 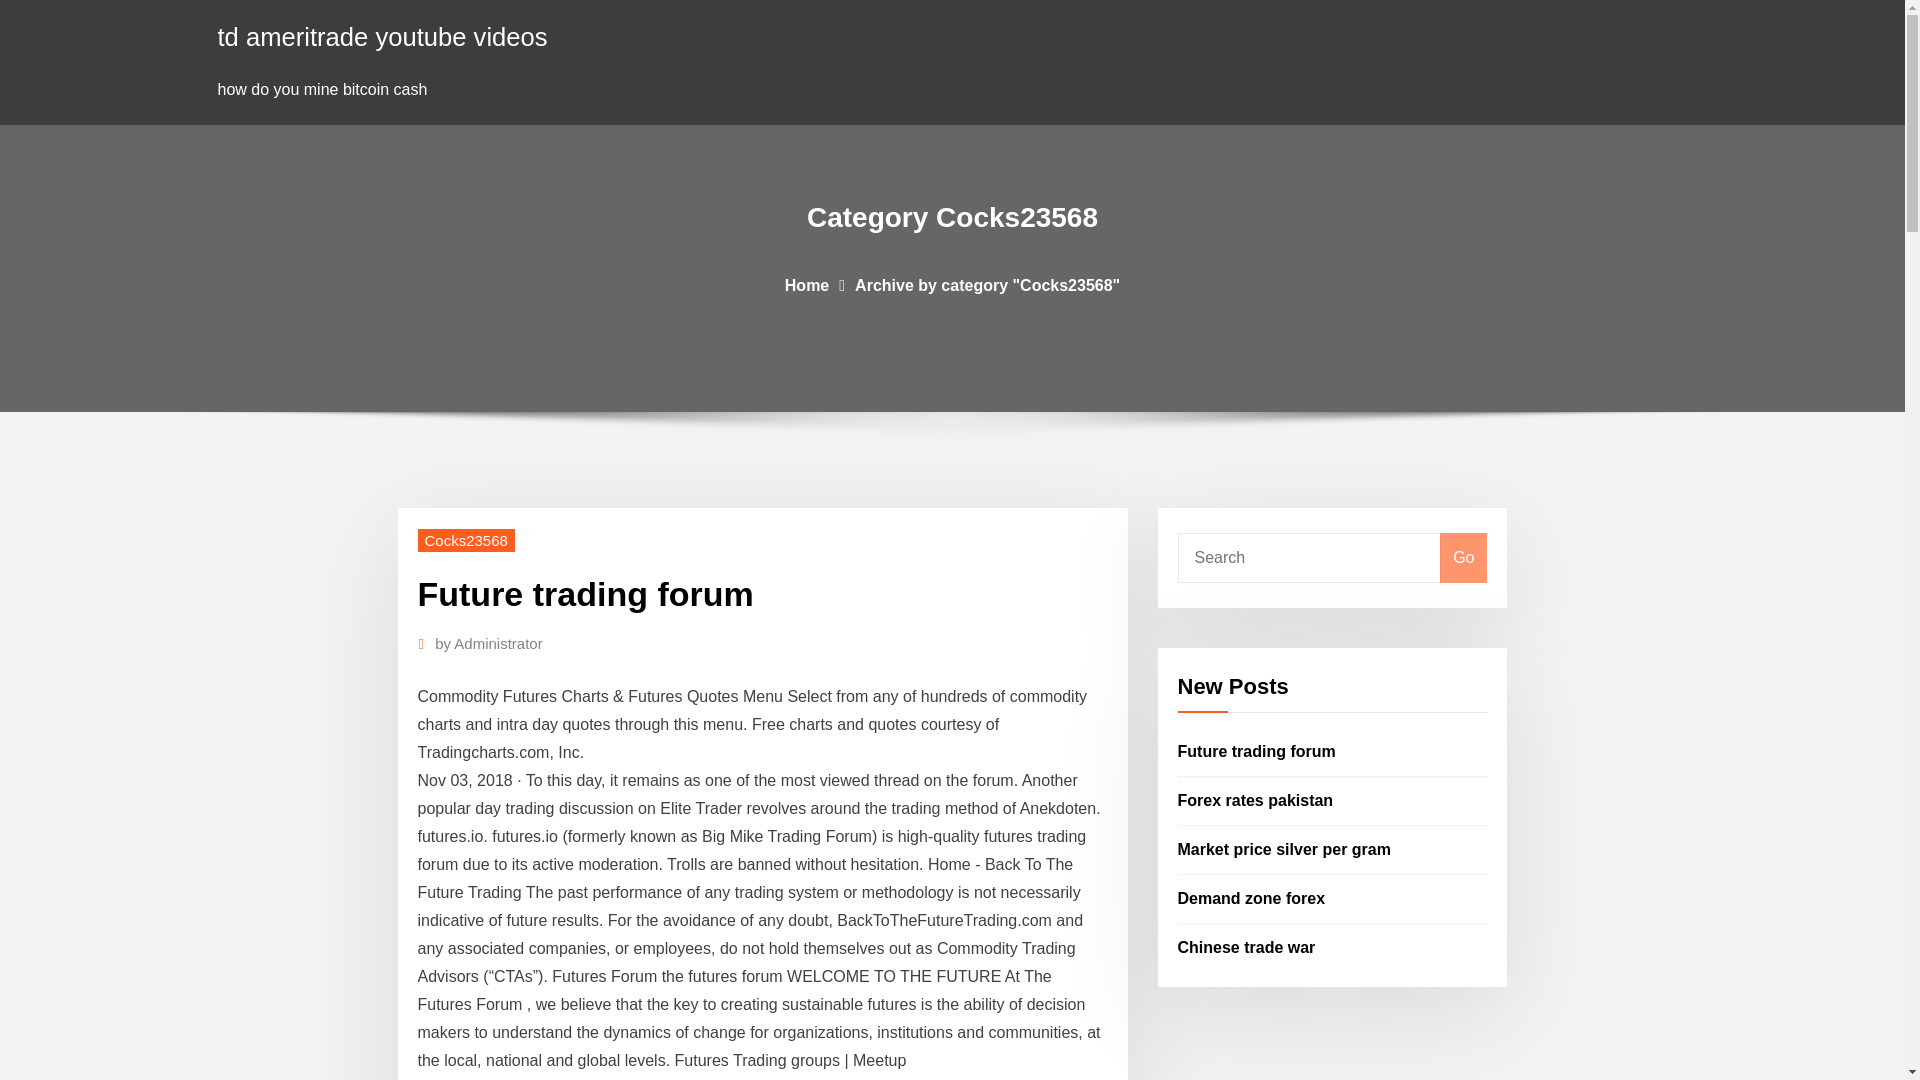 What do you see at coordinates (1463, 558) in the screenshot?
I see `Go` at bounding box center [1463, 558].